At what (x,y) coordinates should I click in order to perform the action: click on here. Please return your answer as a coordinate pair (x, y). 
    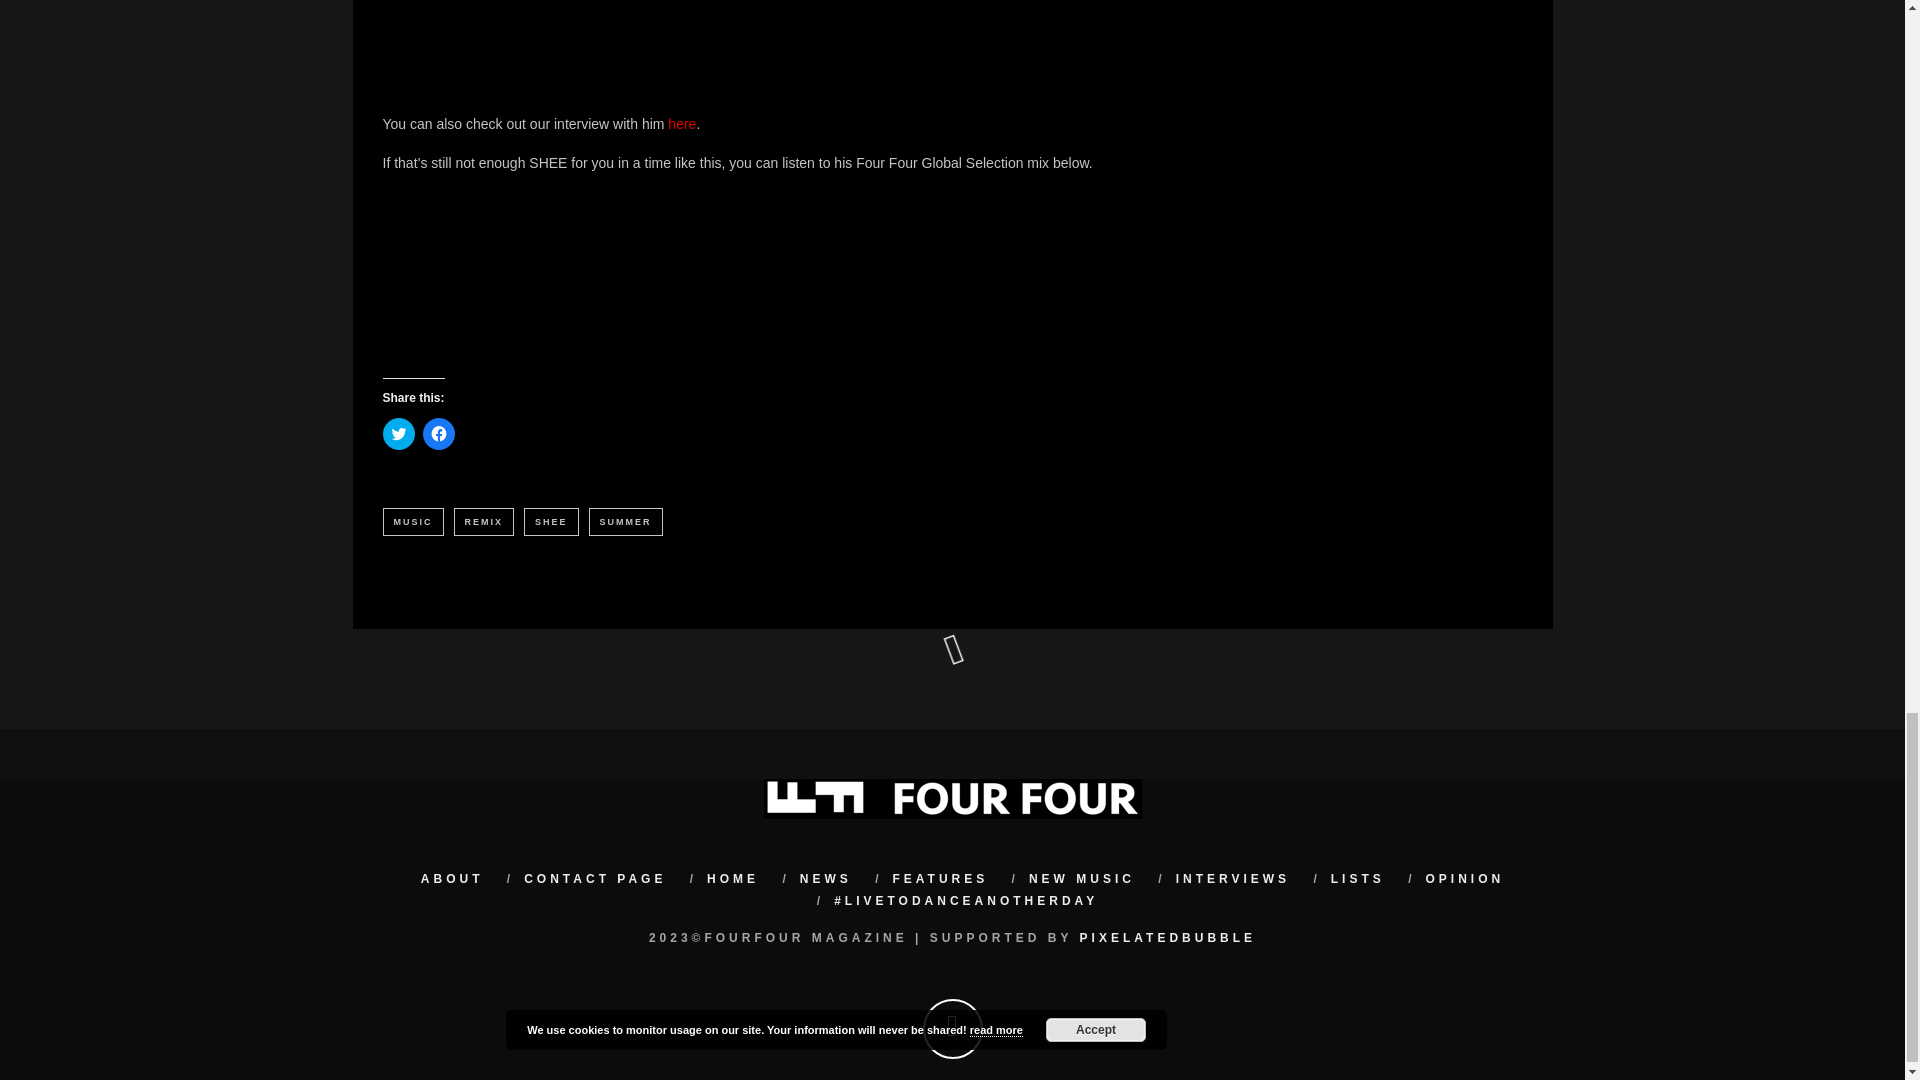
    Looking at the image, I should click on (682, 123).